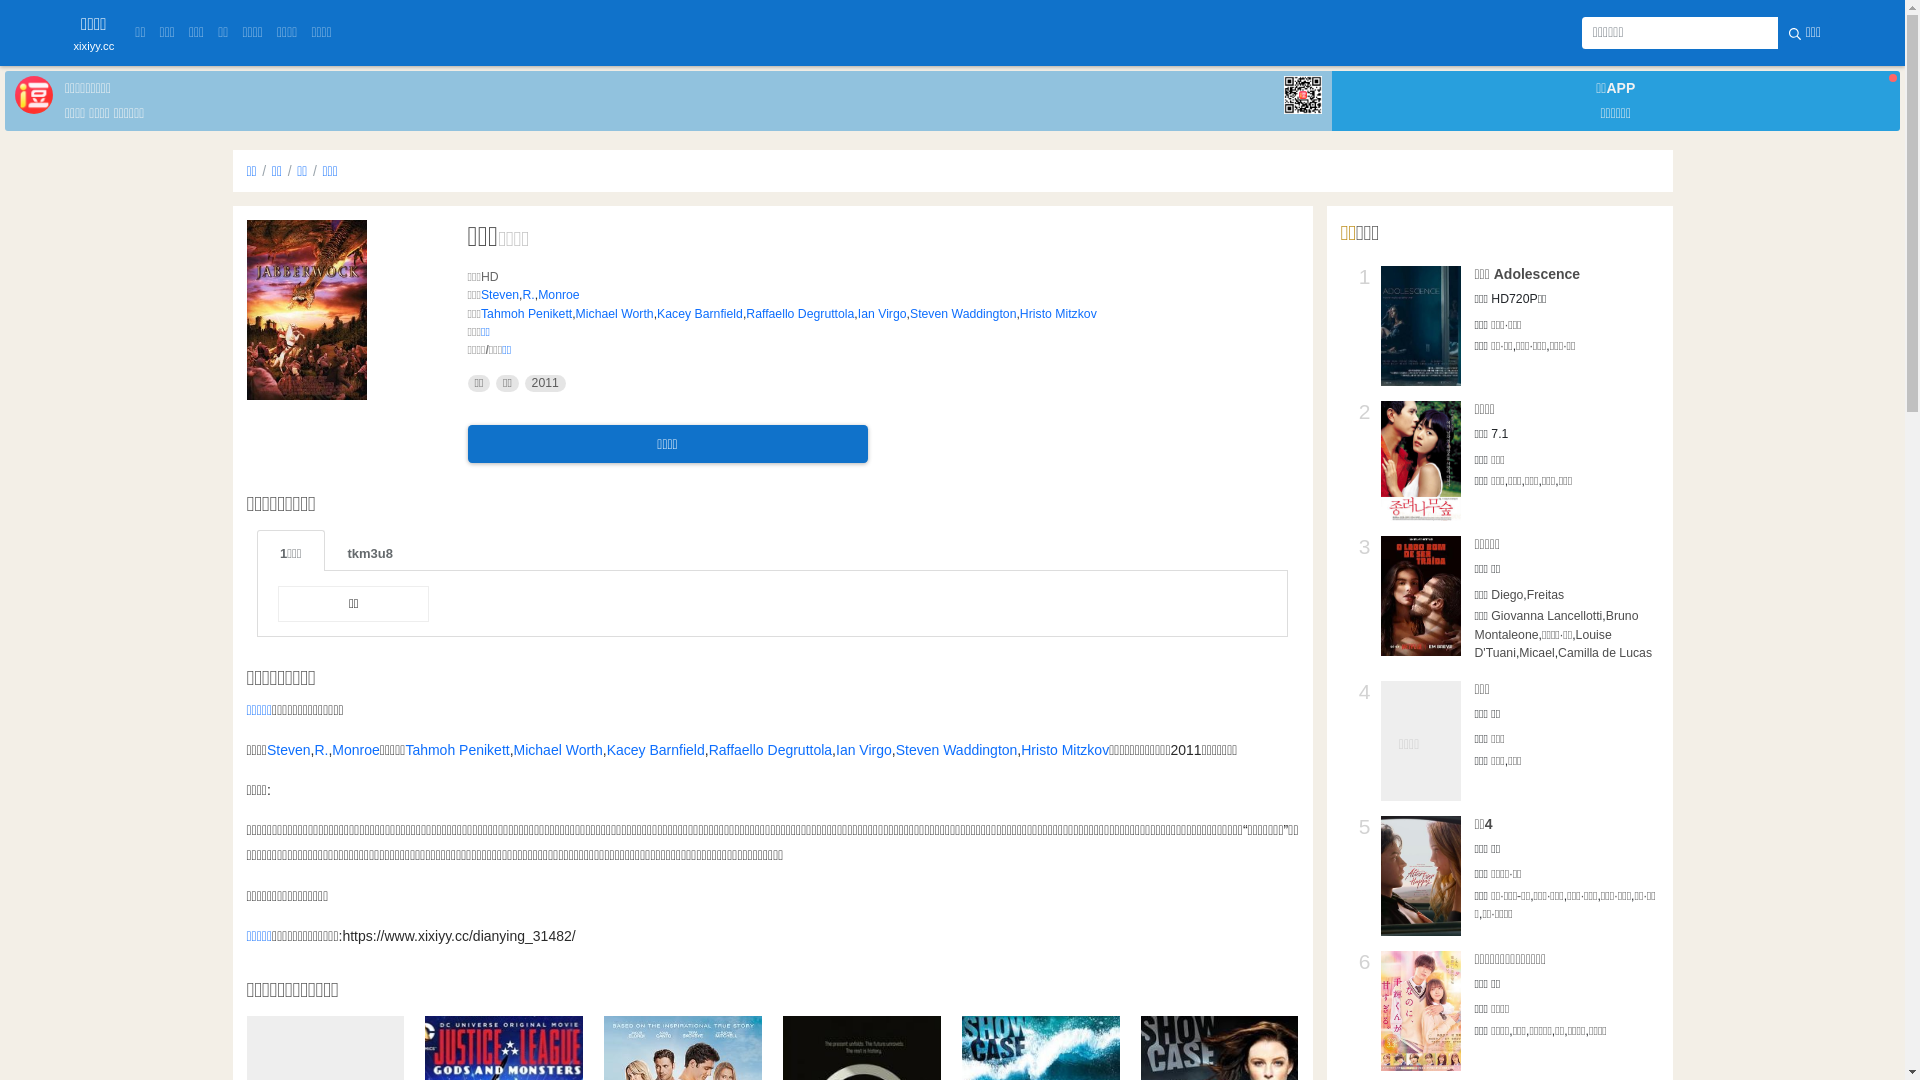  What do you see at coordinates (1546, 616) in the screenshot?
I see `Giovanna Lancellotti` at bounding box center [1546, 616].